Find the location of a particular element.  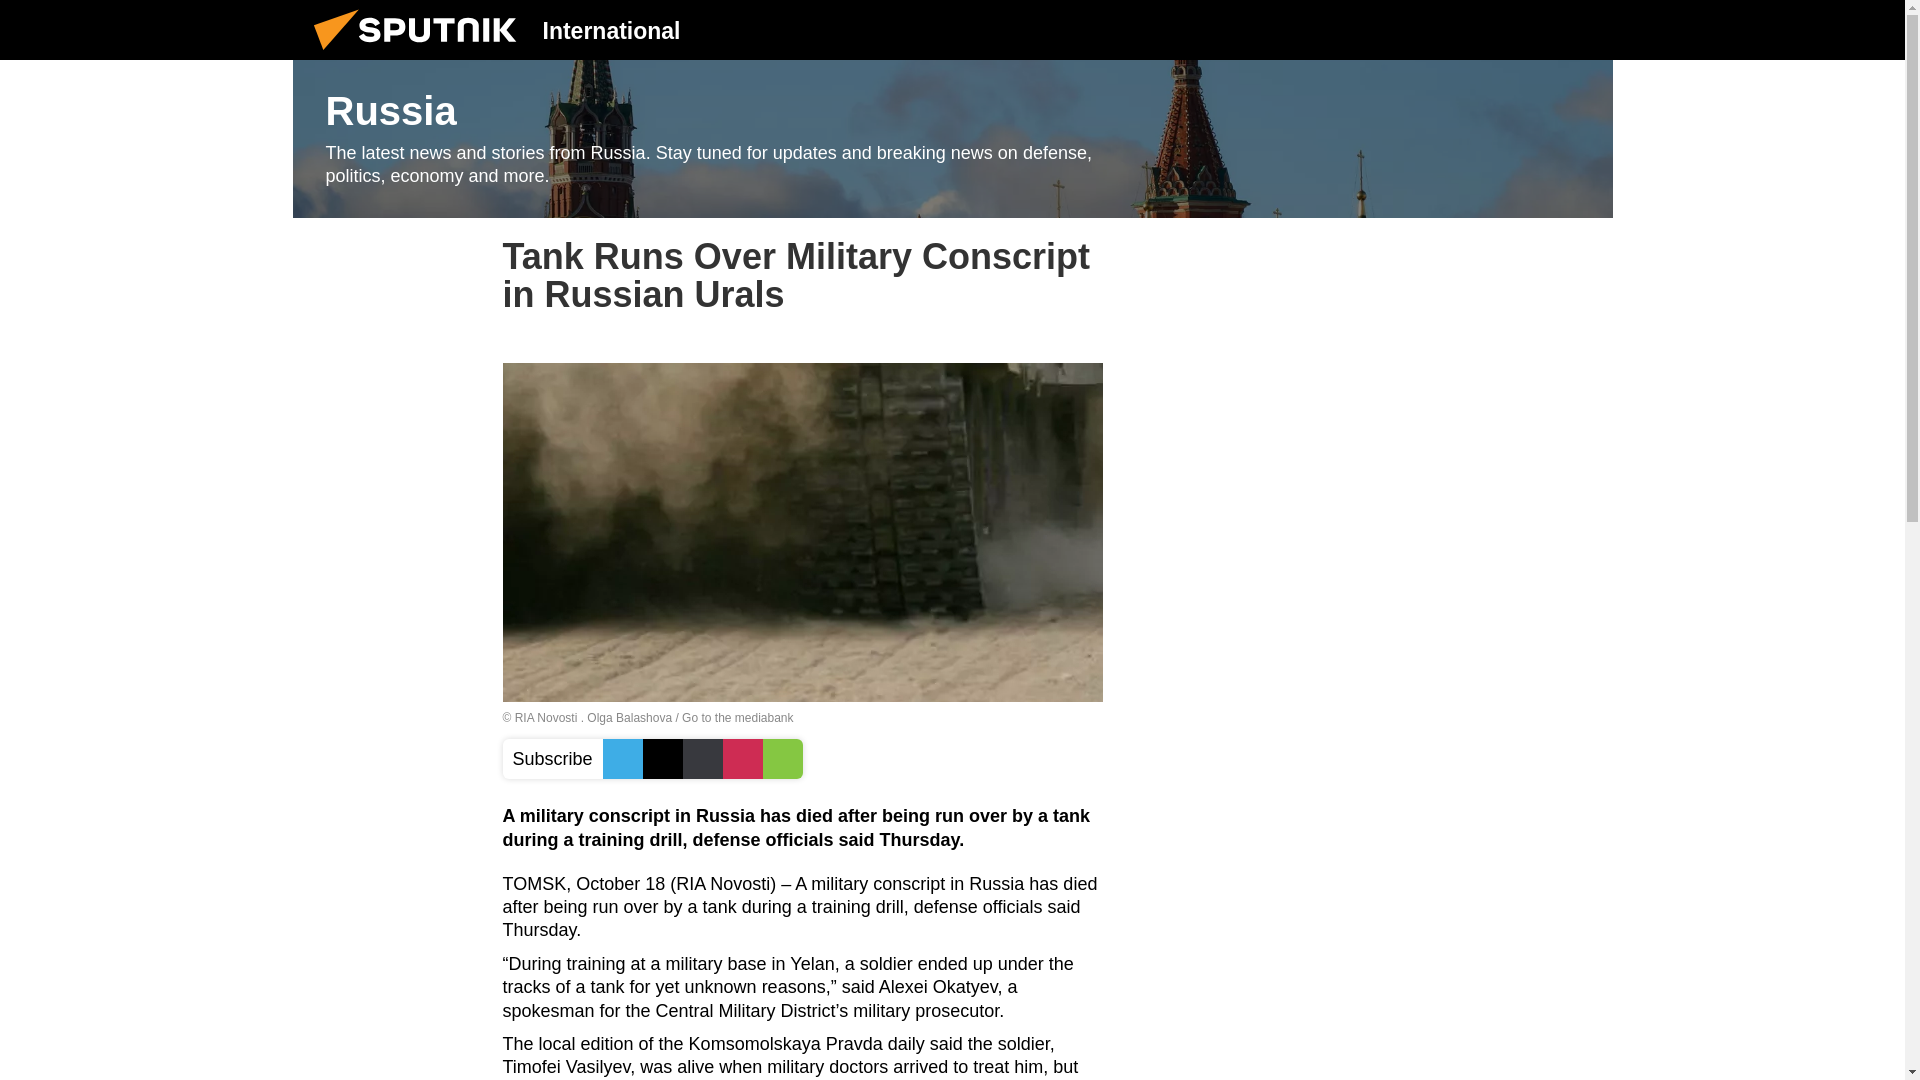

Russia is located at coordinates (952, 139).